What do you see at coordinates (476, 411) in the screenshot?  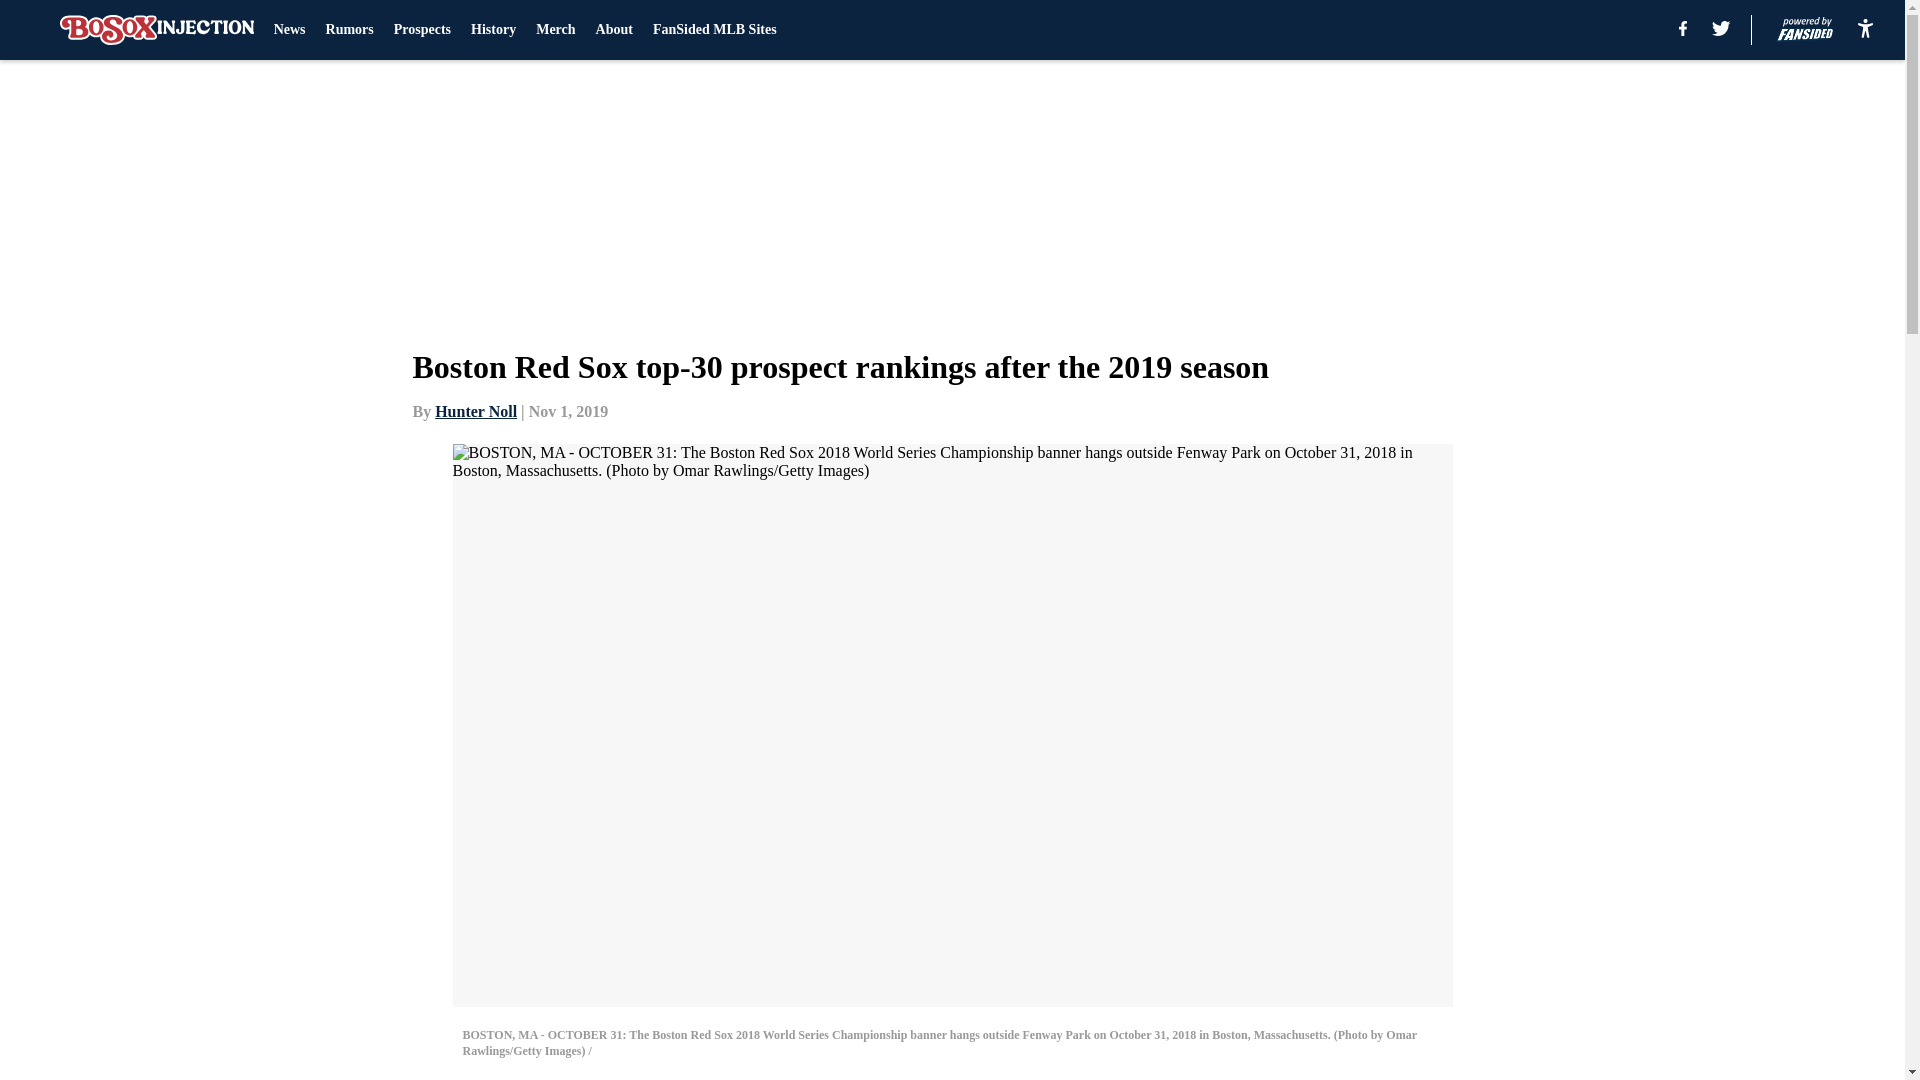 I see `Hunter Noll` at bounding box center [476, 411].